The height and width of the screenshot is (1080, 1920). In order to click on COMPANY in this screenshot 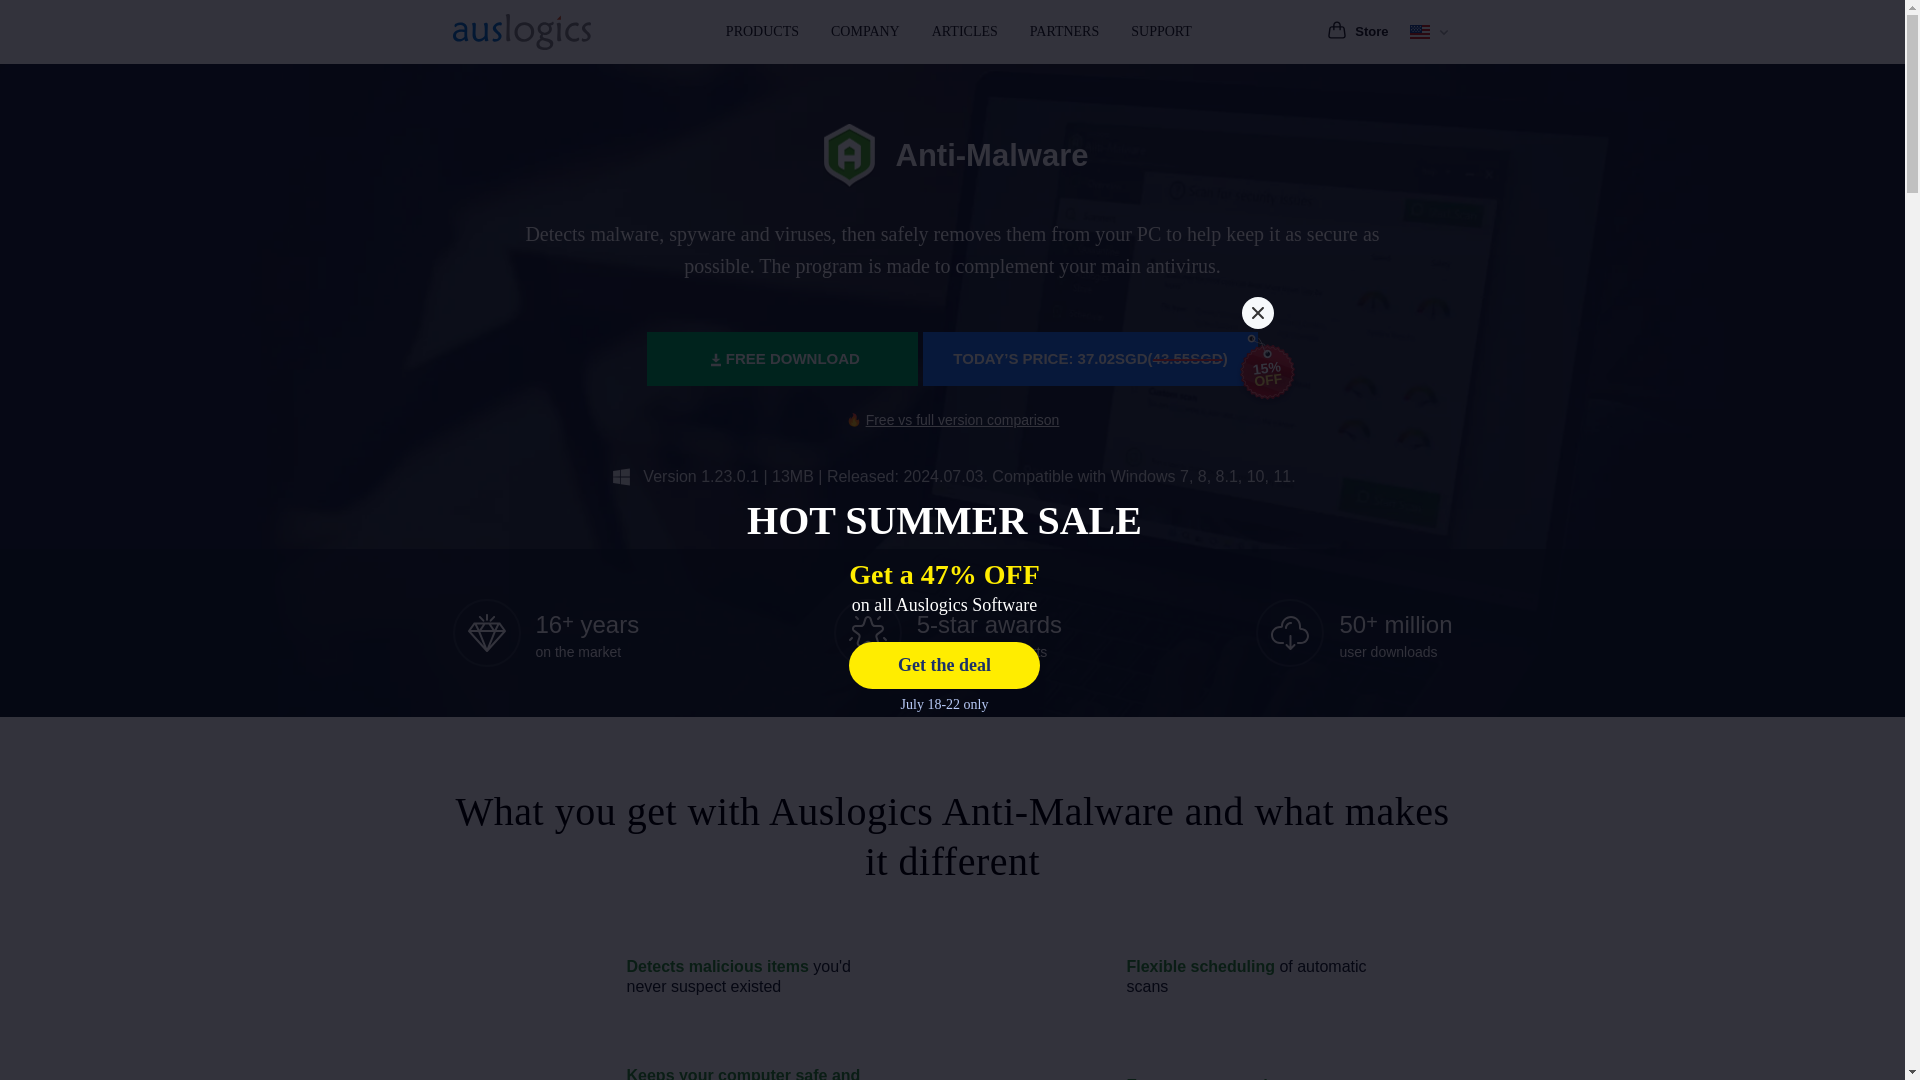, I will do `click(864, 32)`.